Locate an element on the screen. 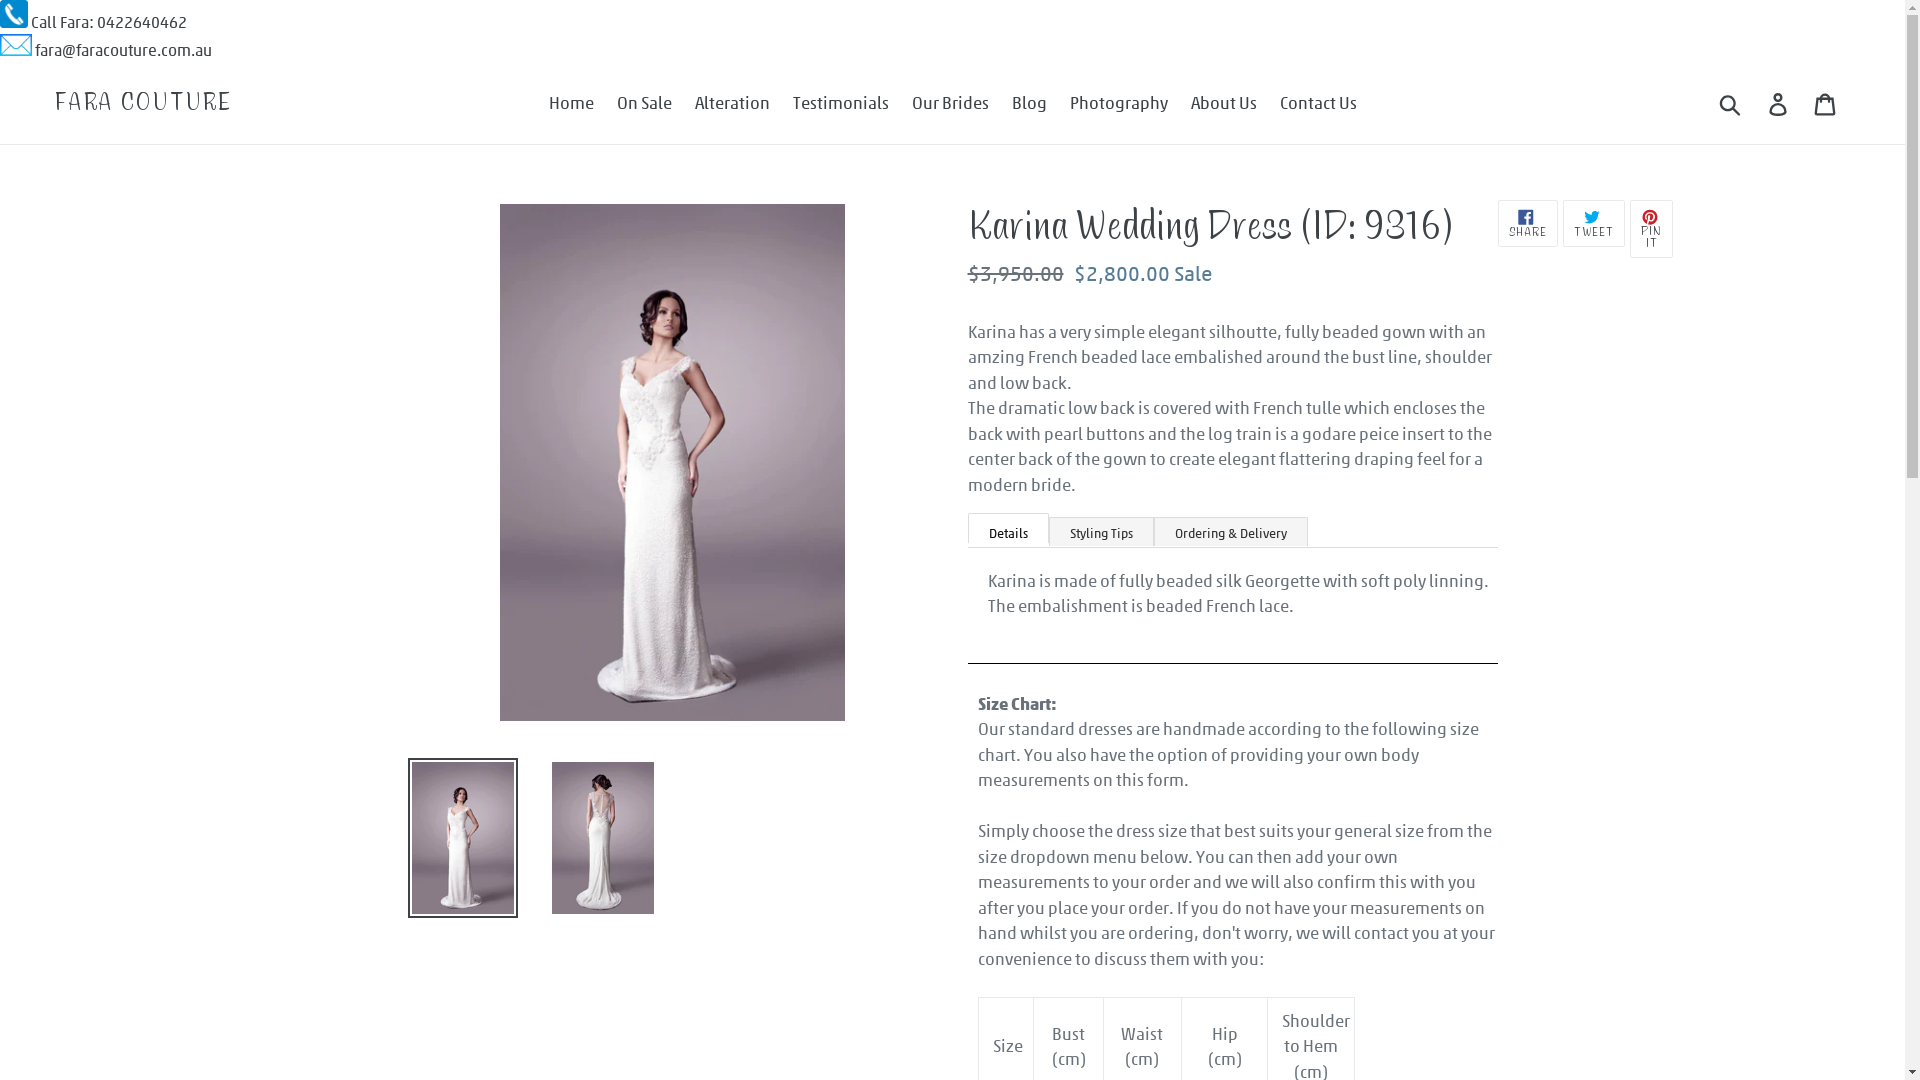  Testimonials is located at coordinates (840, 103).